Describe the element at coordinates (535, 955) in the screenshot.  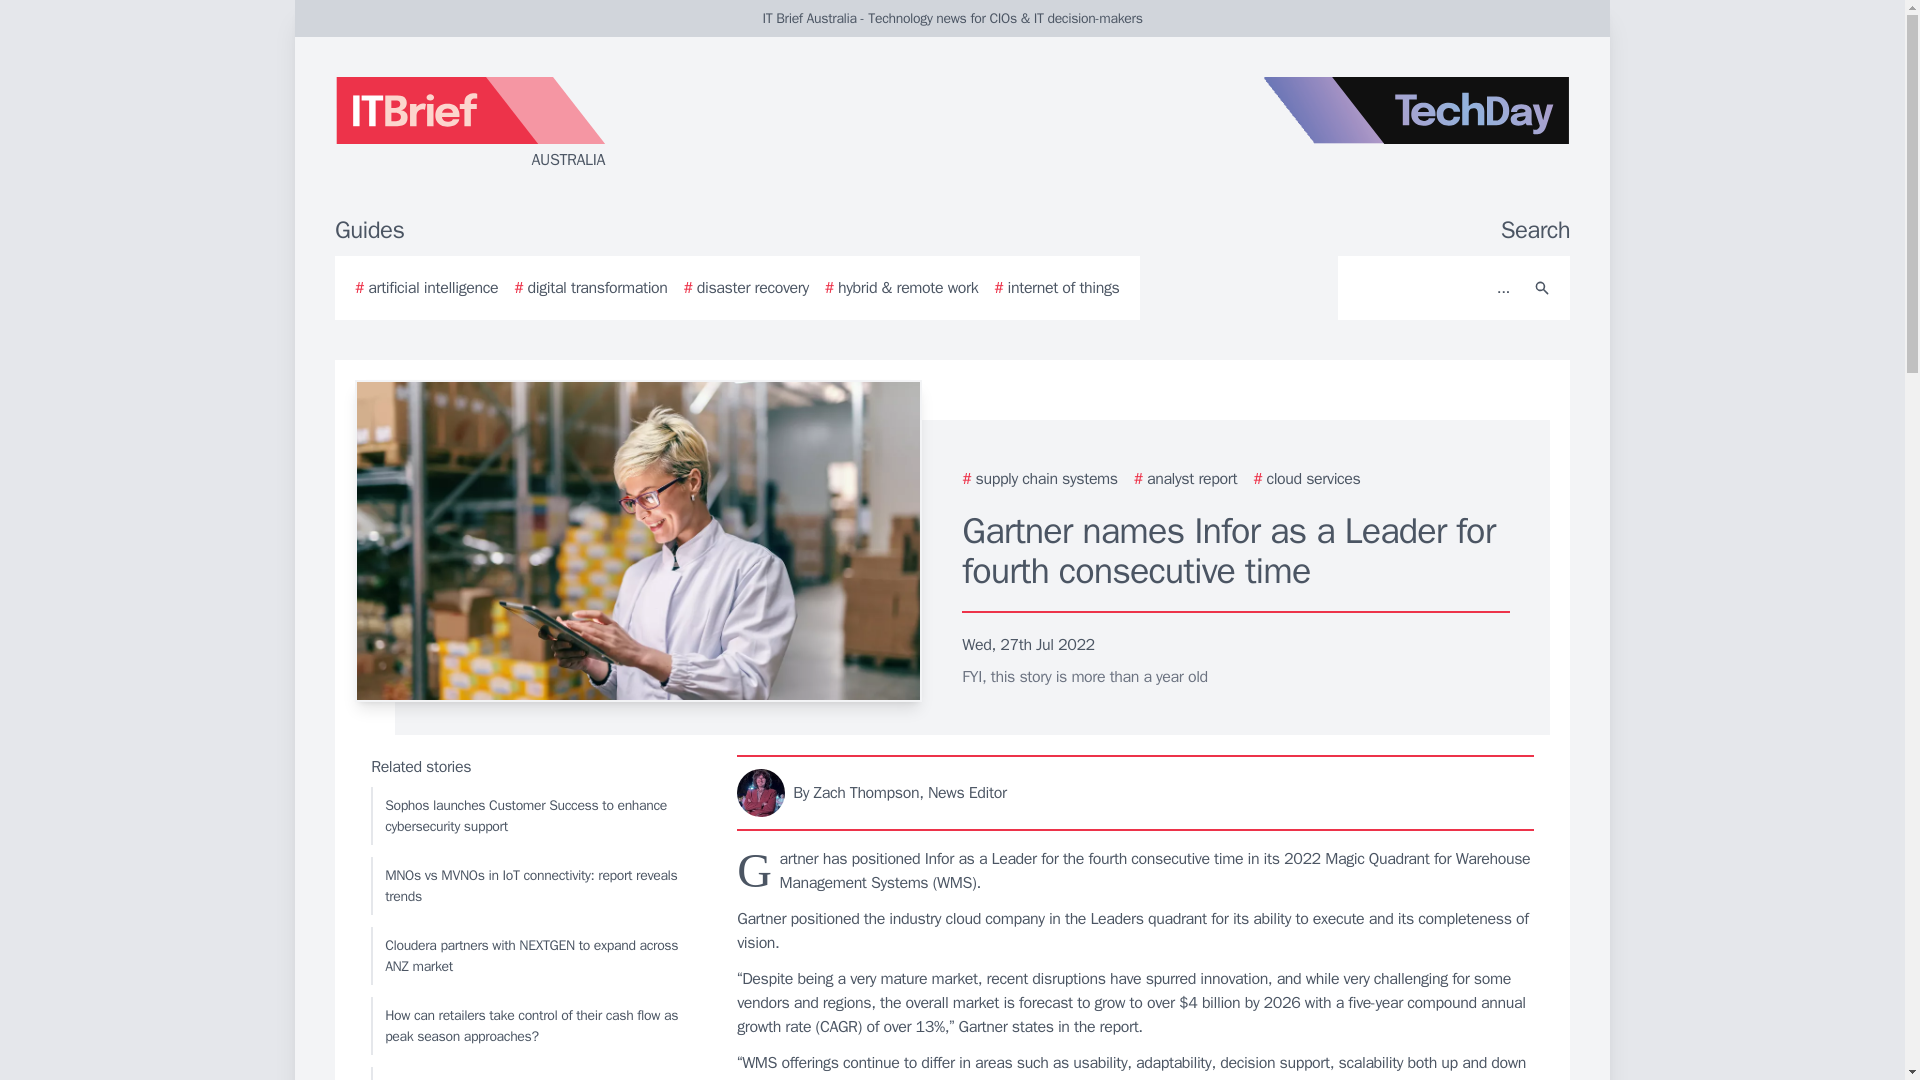
I see `Cloudera partners with NEXTGEN to expand across ANZ market` at that location.